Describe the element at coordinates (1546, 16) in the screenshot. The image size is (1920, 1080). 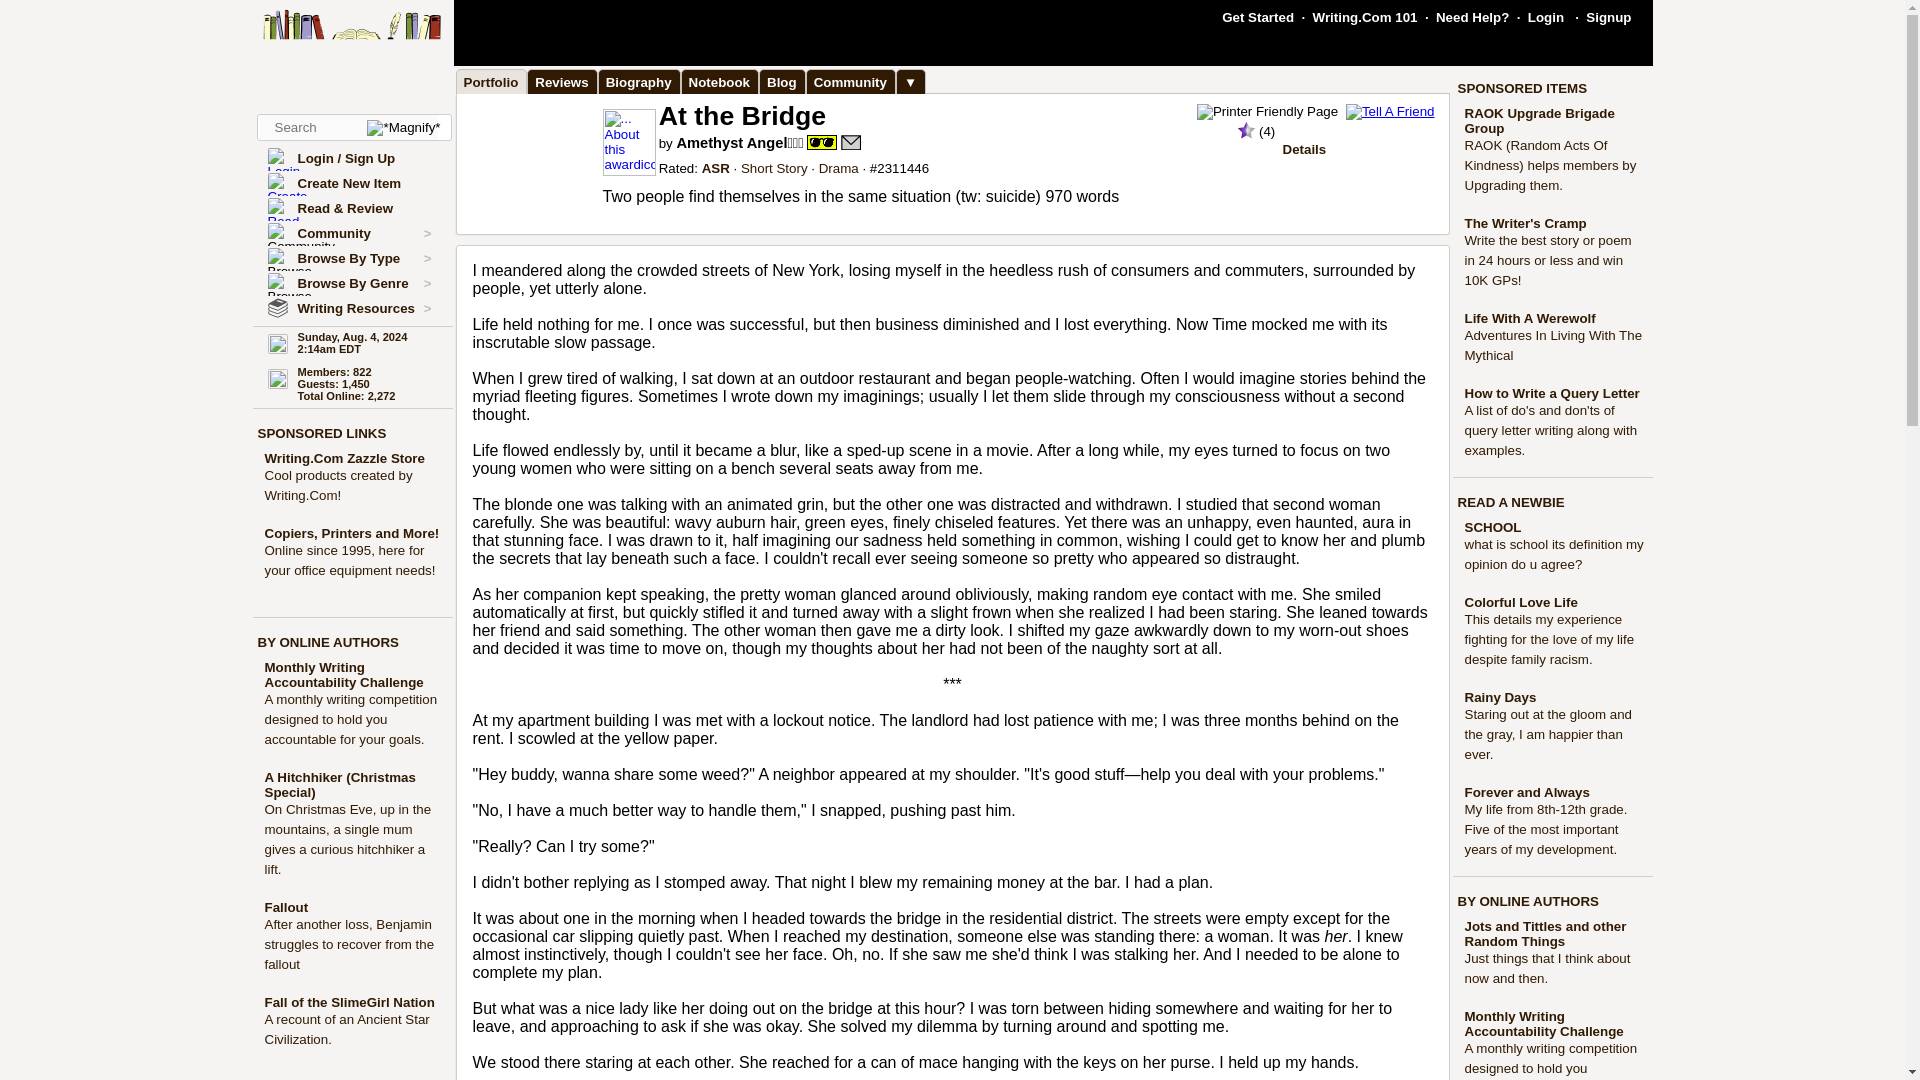
I see `Login` at that location.